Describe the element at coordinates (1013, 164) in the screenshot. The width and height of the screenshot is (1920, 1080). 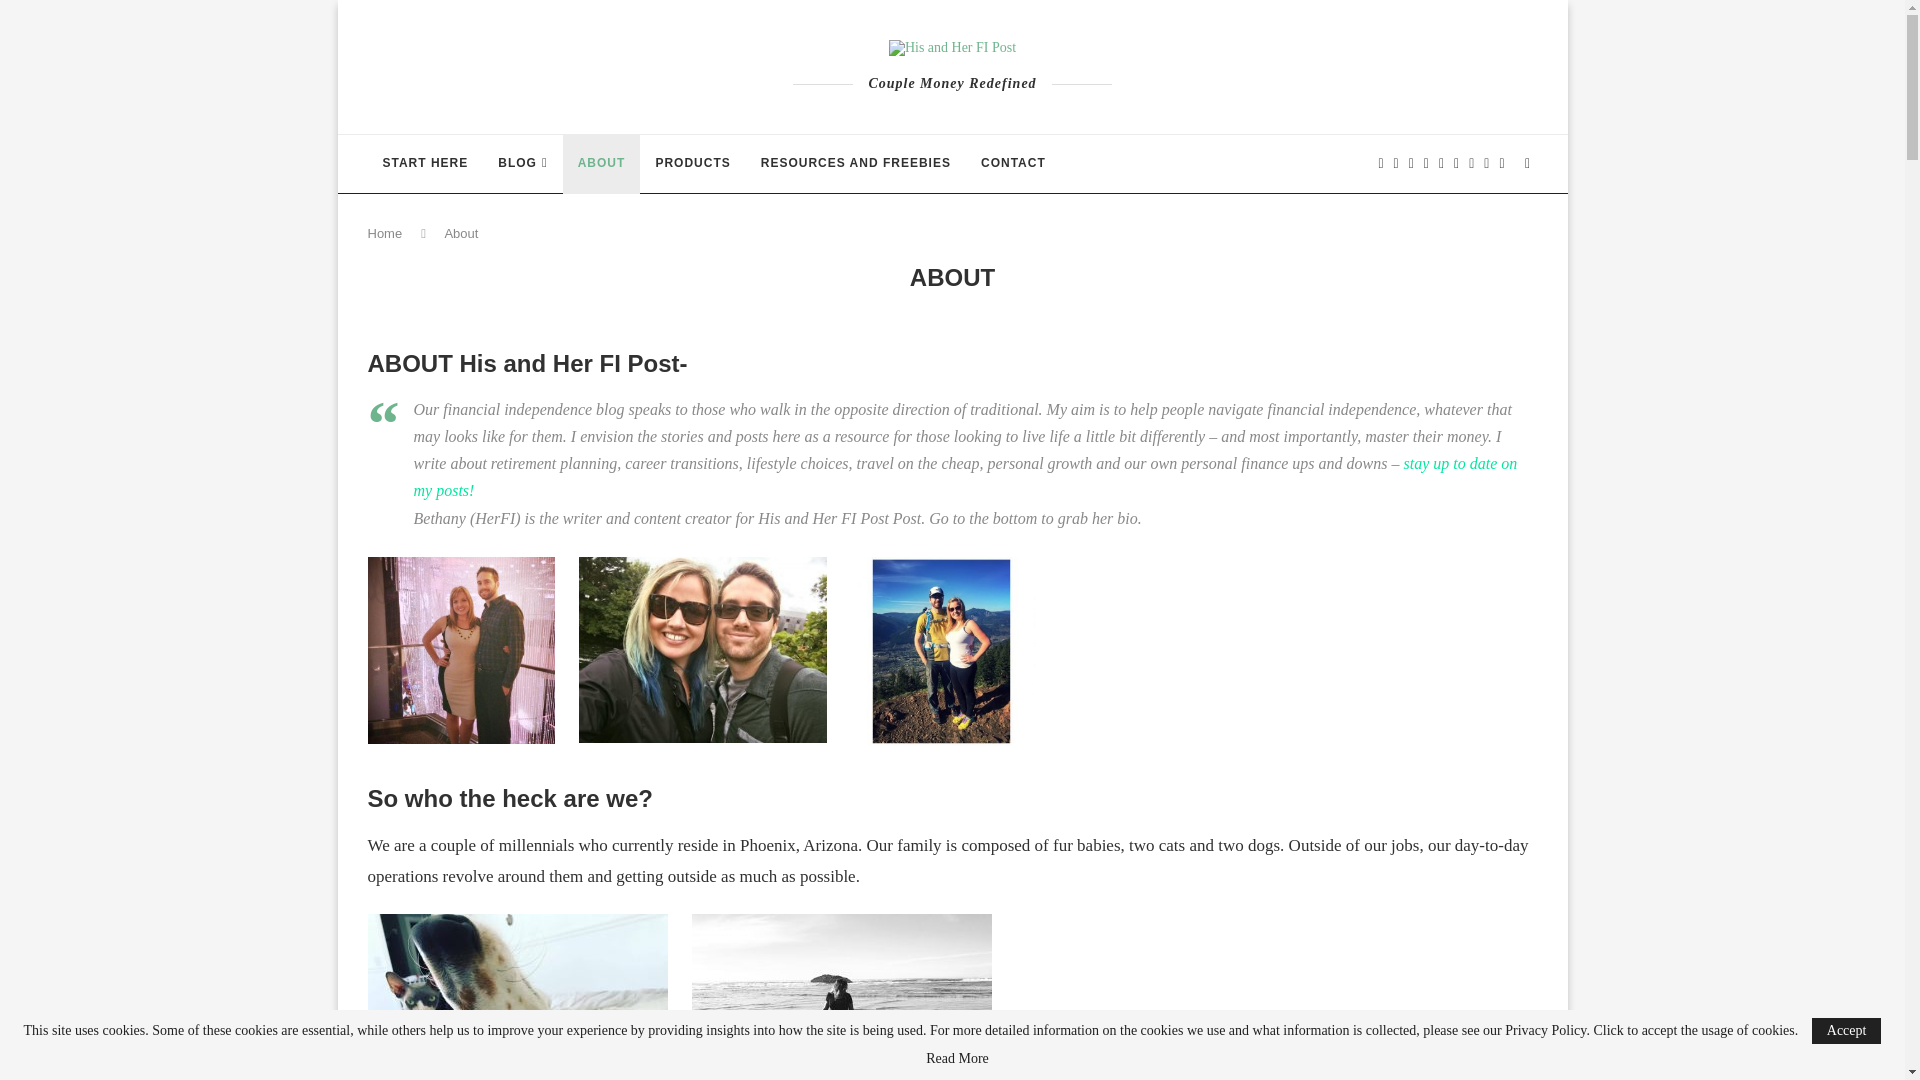
I see `CONTACT` at that location.